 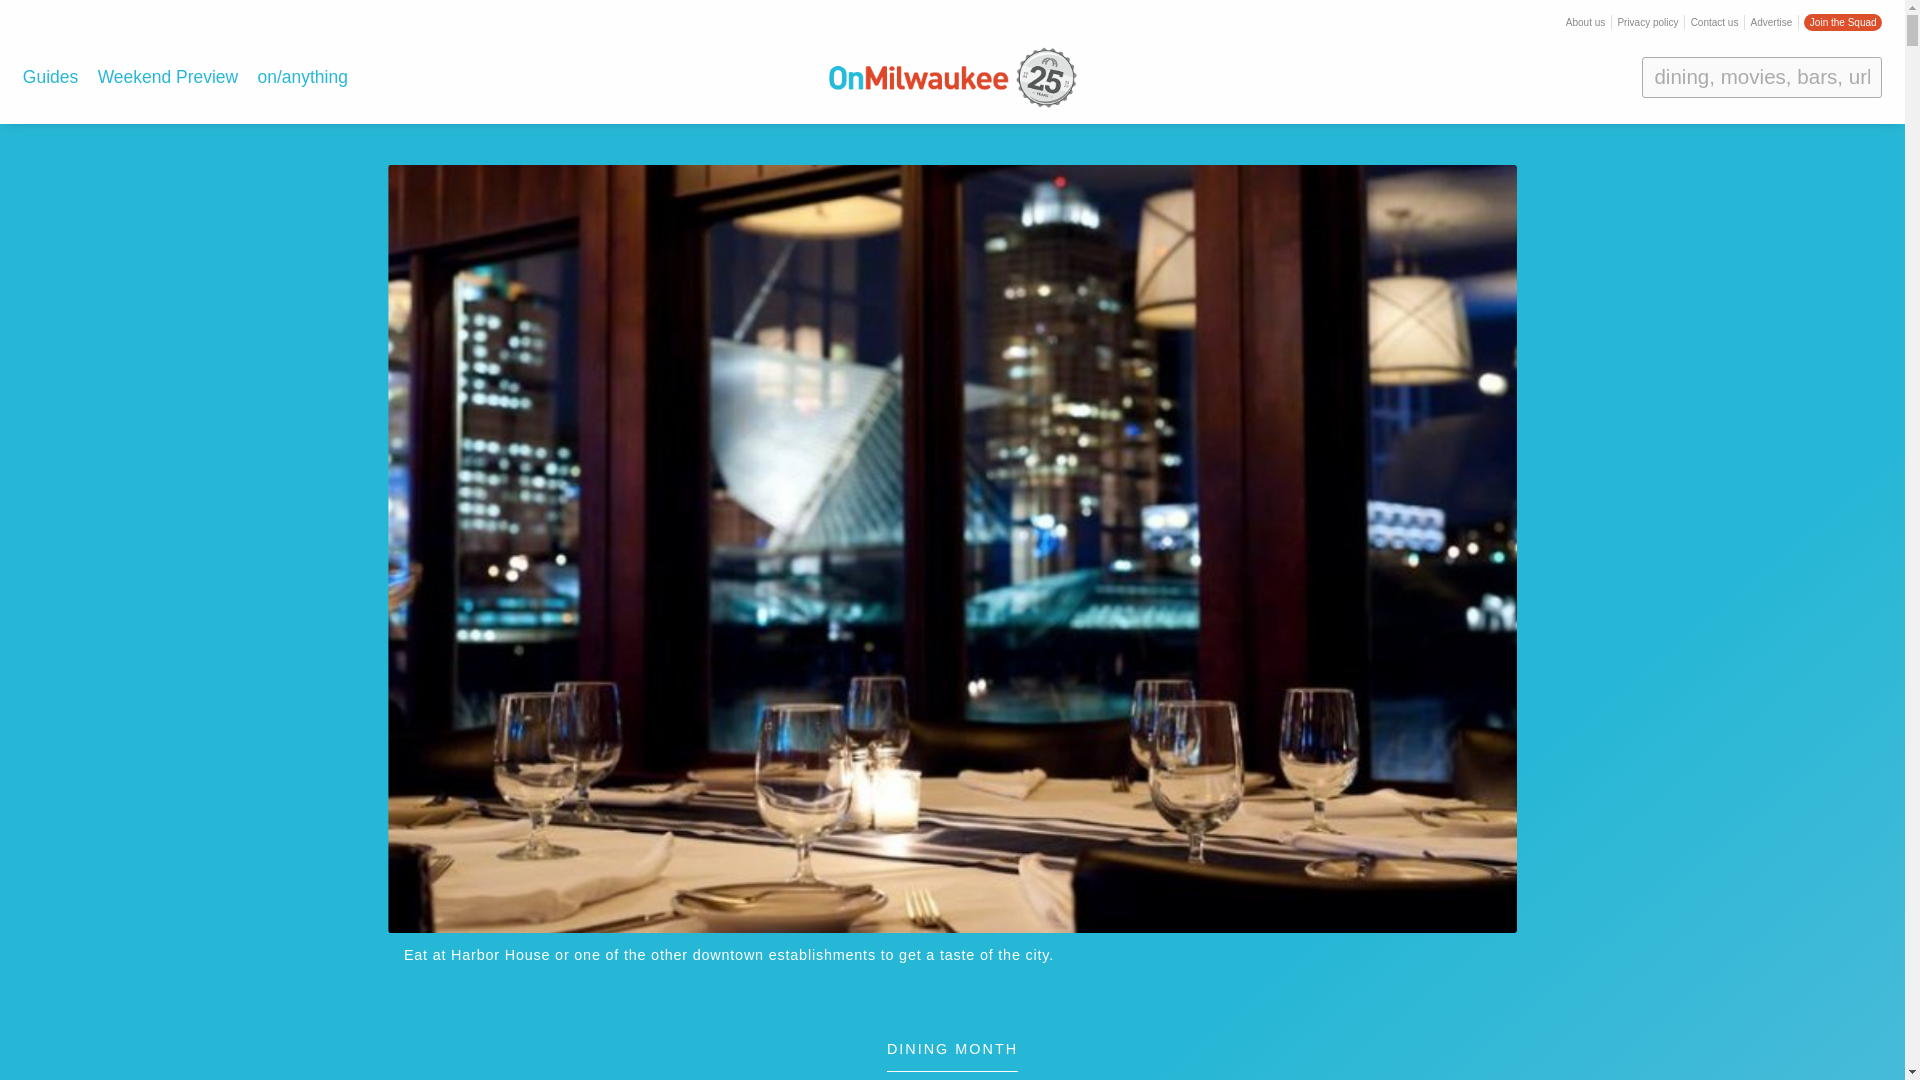 I want to click on Join the Squad, so click(x=1842, y=22).